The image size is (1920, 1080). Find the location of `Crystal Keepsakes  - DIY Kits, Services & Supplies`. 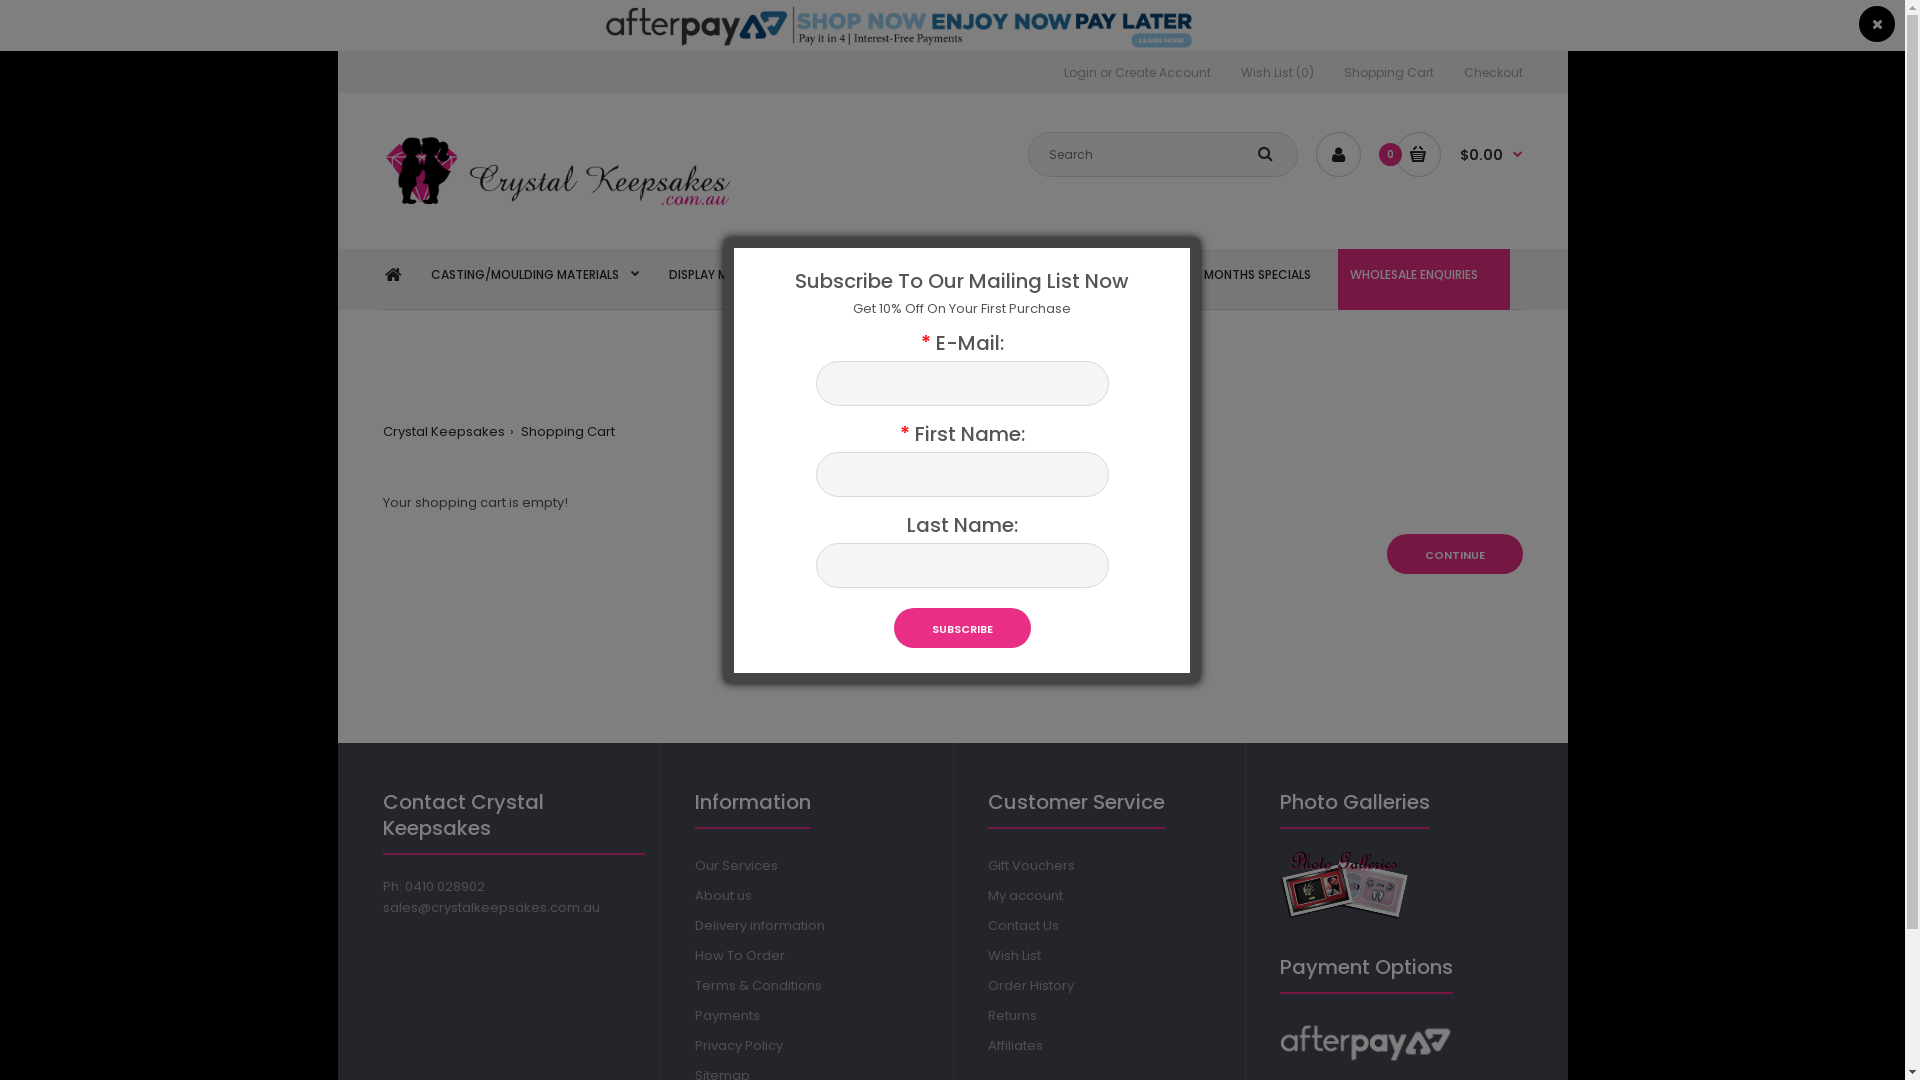

Crystal Keepsakes  - DIY Kits, Services & Supplies is located at coordinates (562, 173).